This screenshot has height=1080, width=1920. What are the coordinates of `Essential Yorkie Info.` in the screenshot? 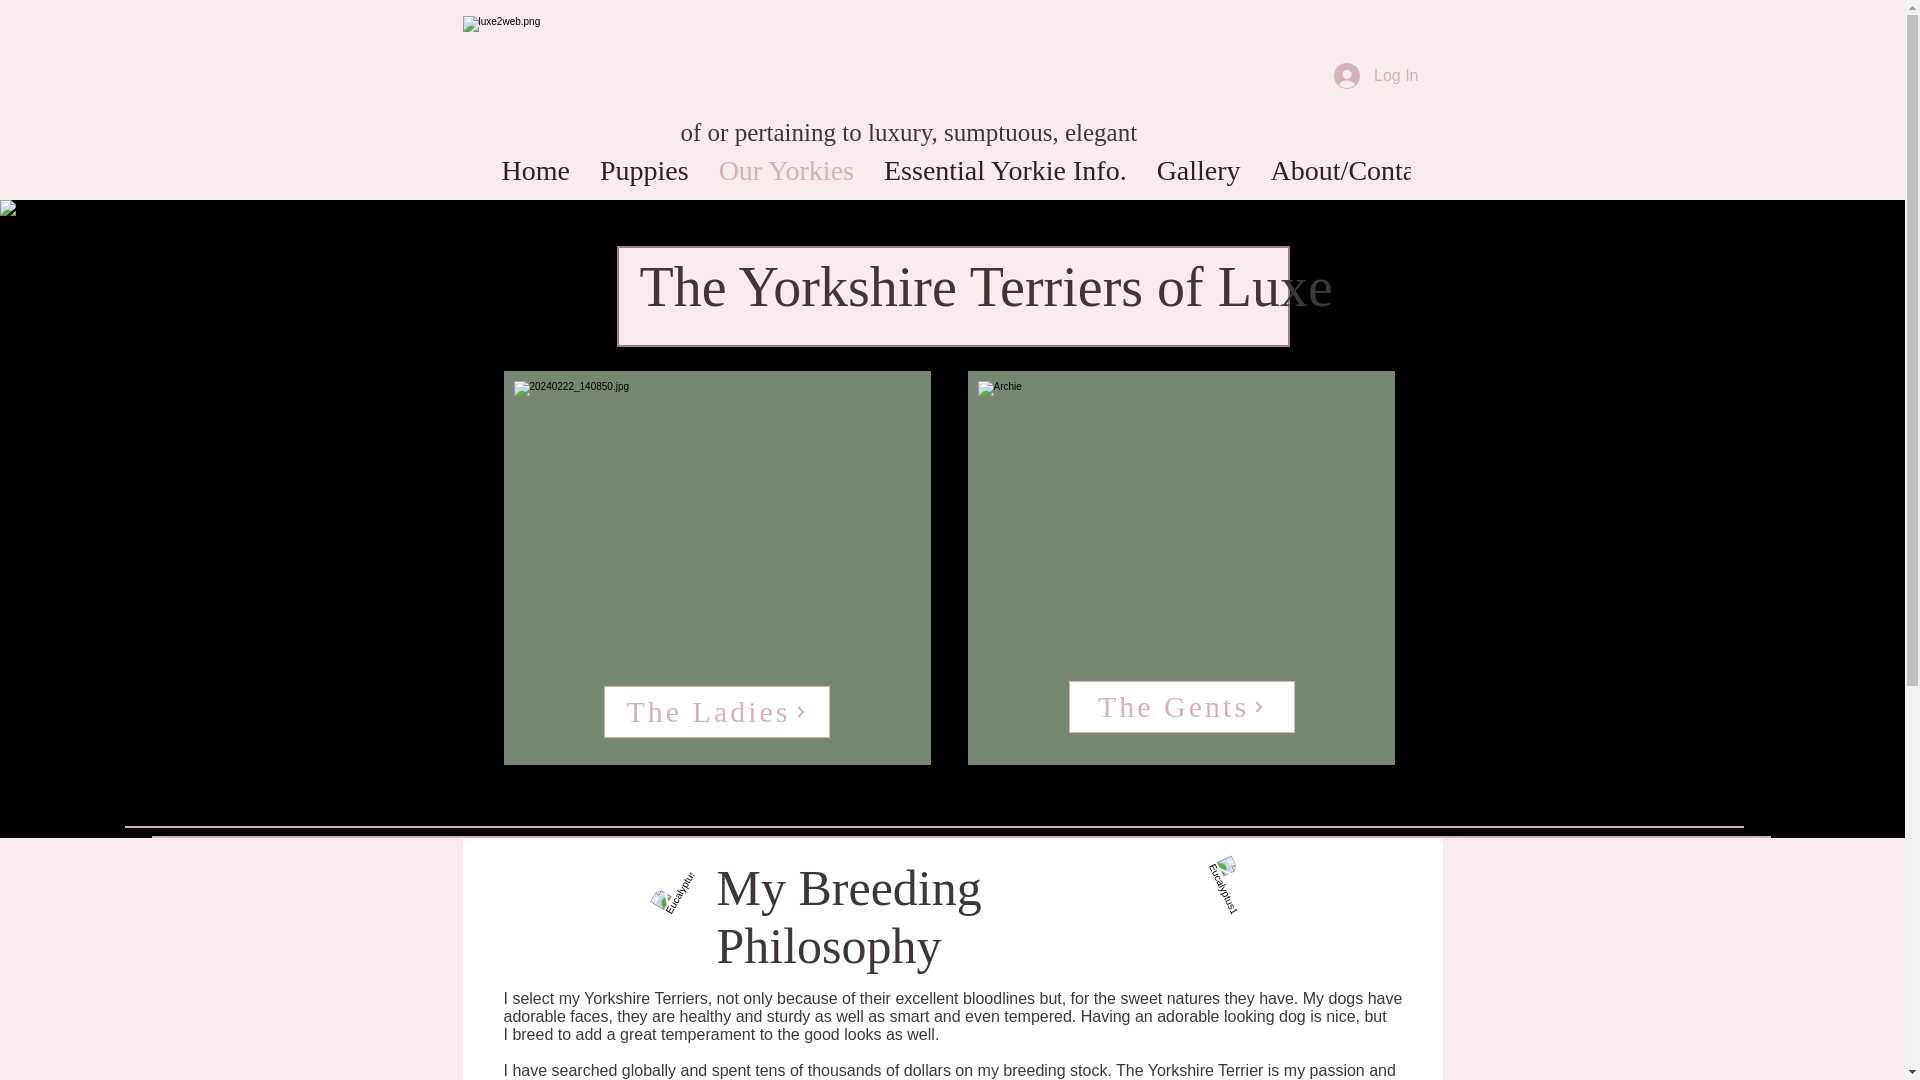 It's located at (1006, 175).